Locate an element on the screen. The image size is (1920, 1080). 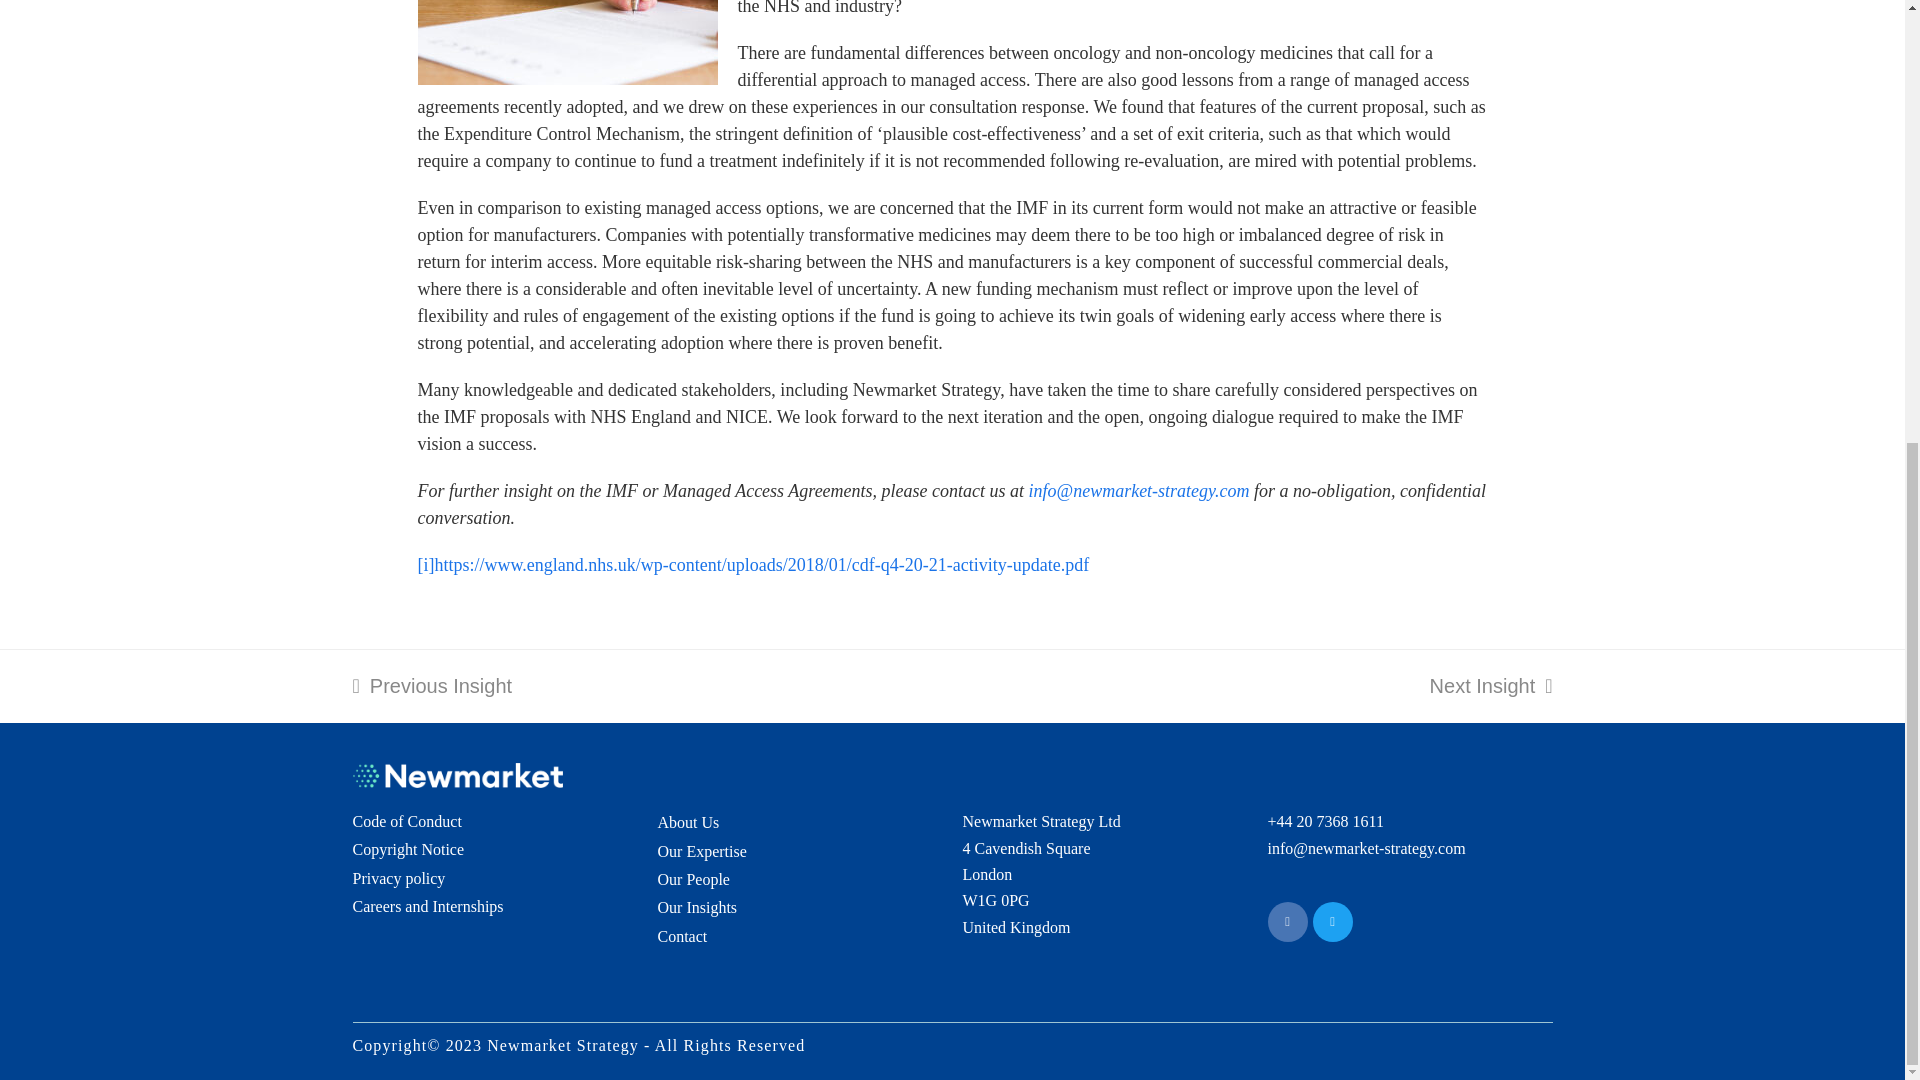
LinkedIn is located at coordinates (1287, 921).